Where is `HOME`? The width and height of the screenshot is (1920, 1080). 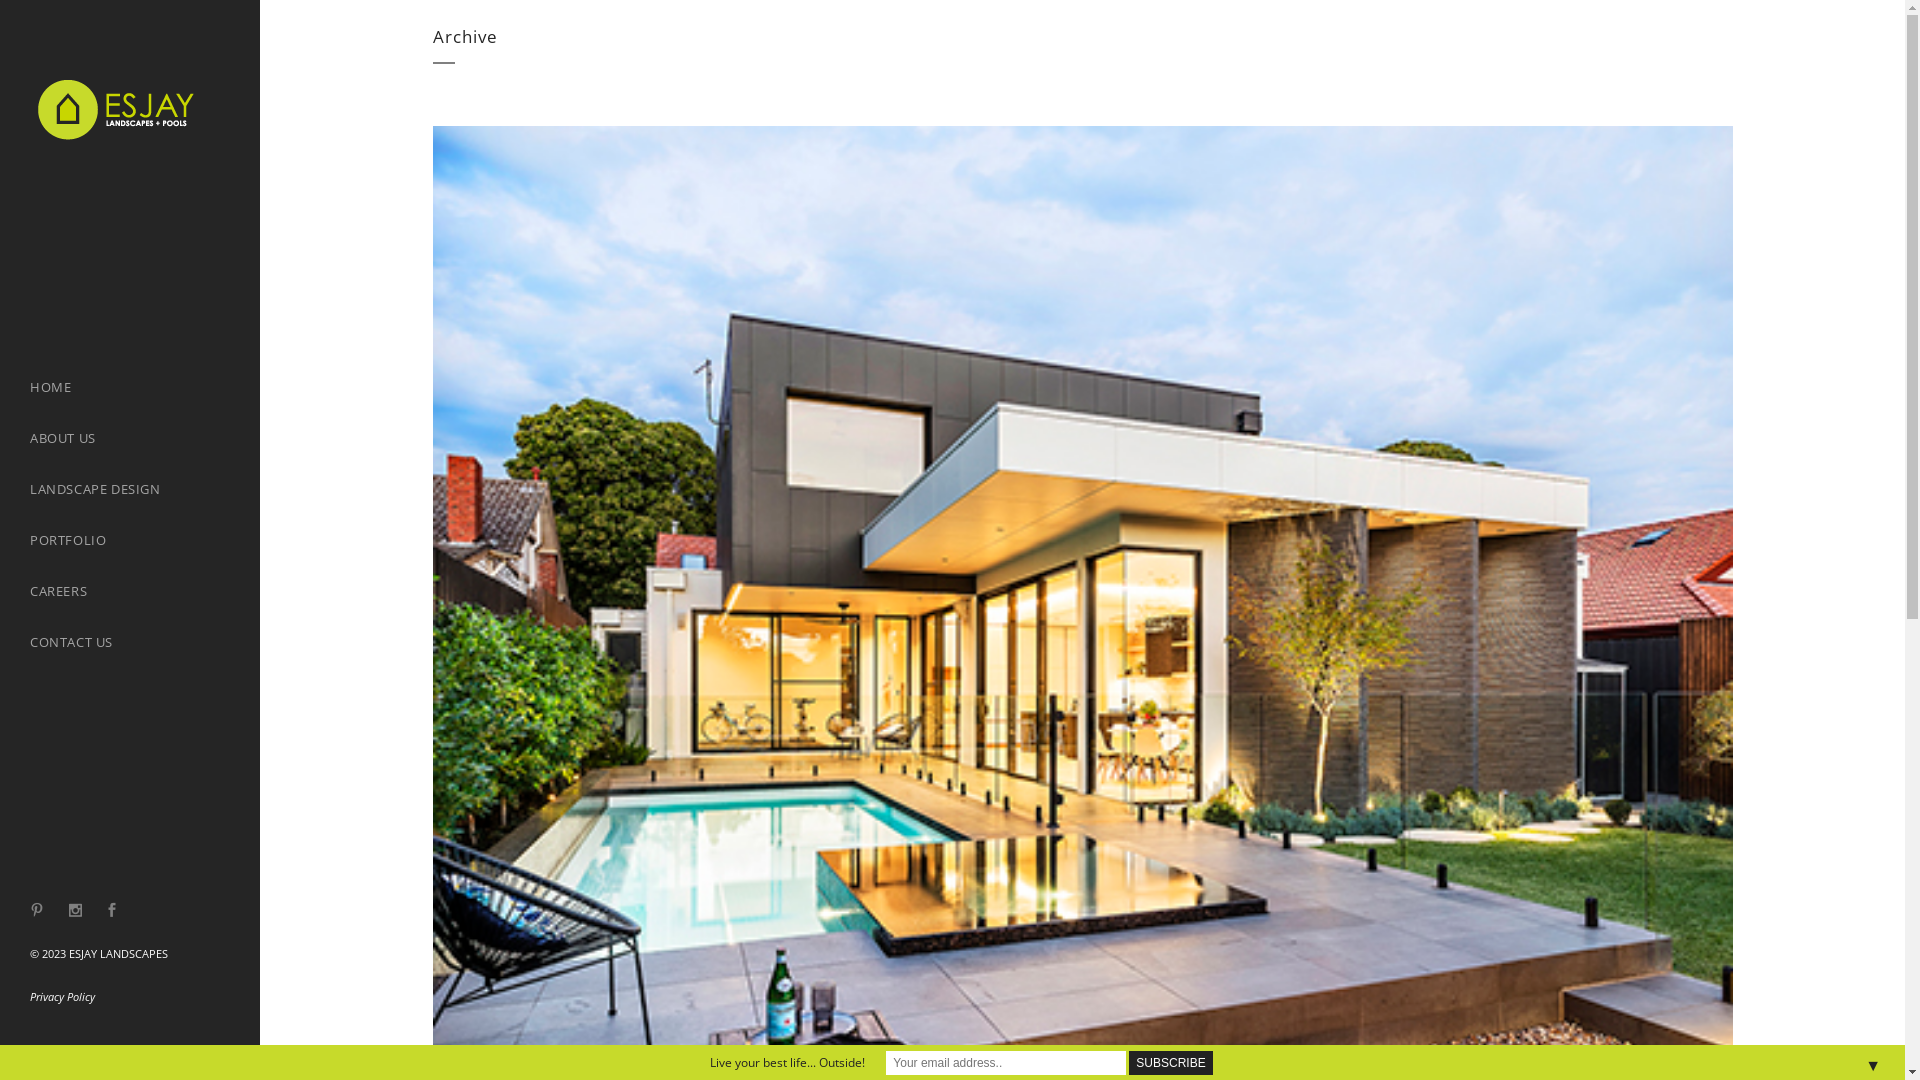
HOME is located at coordinates (130, 388).